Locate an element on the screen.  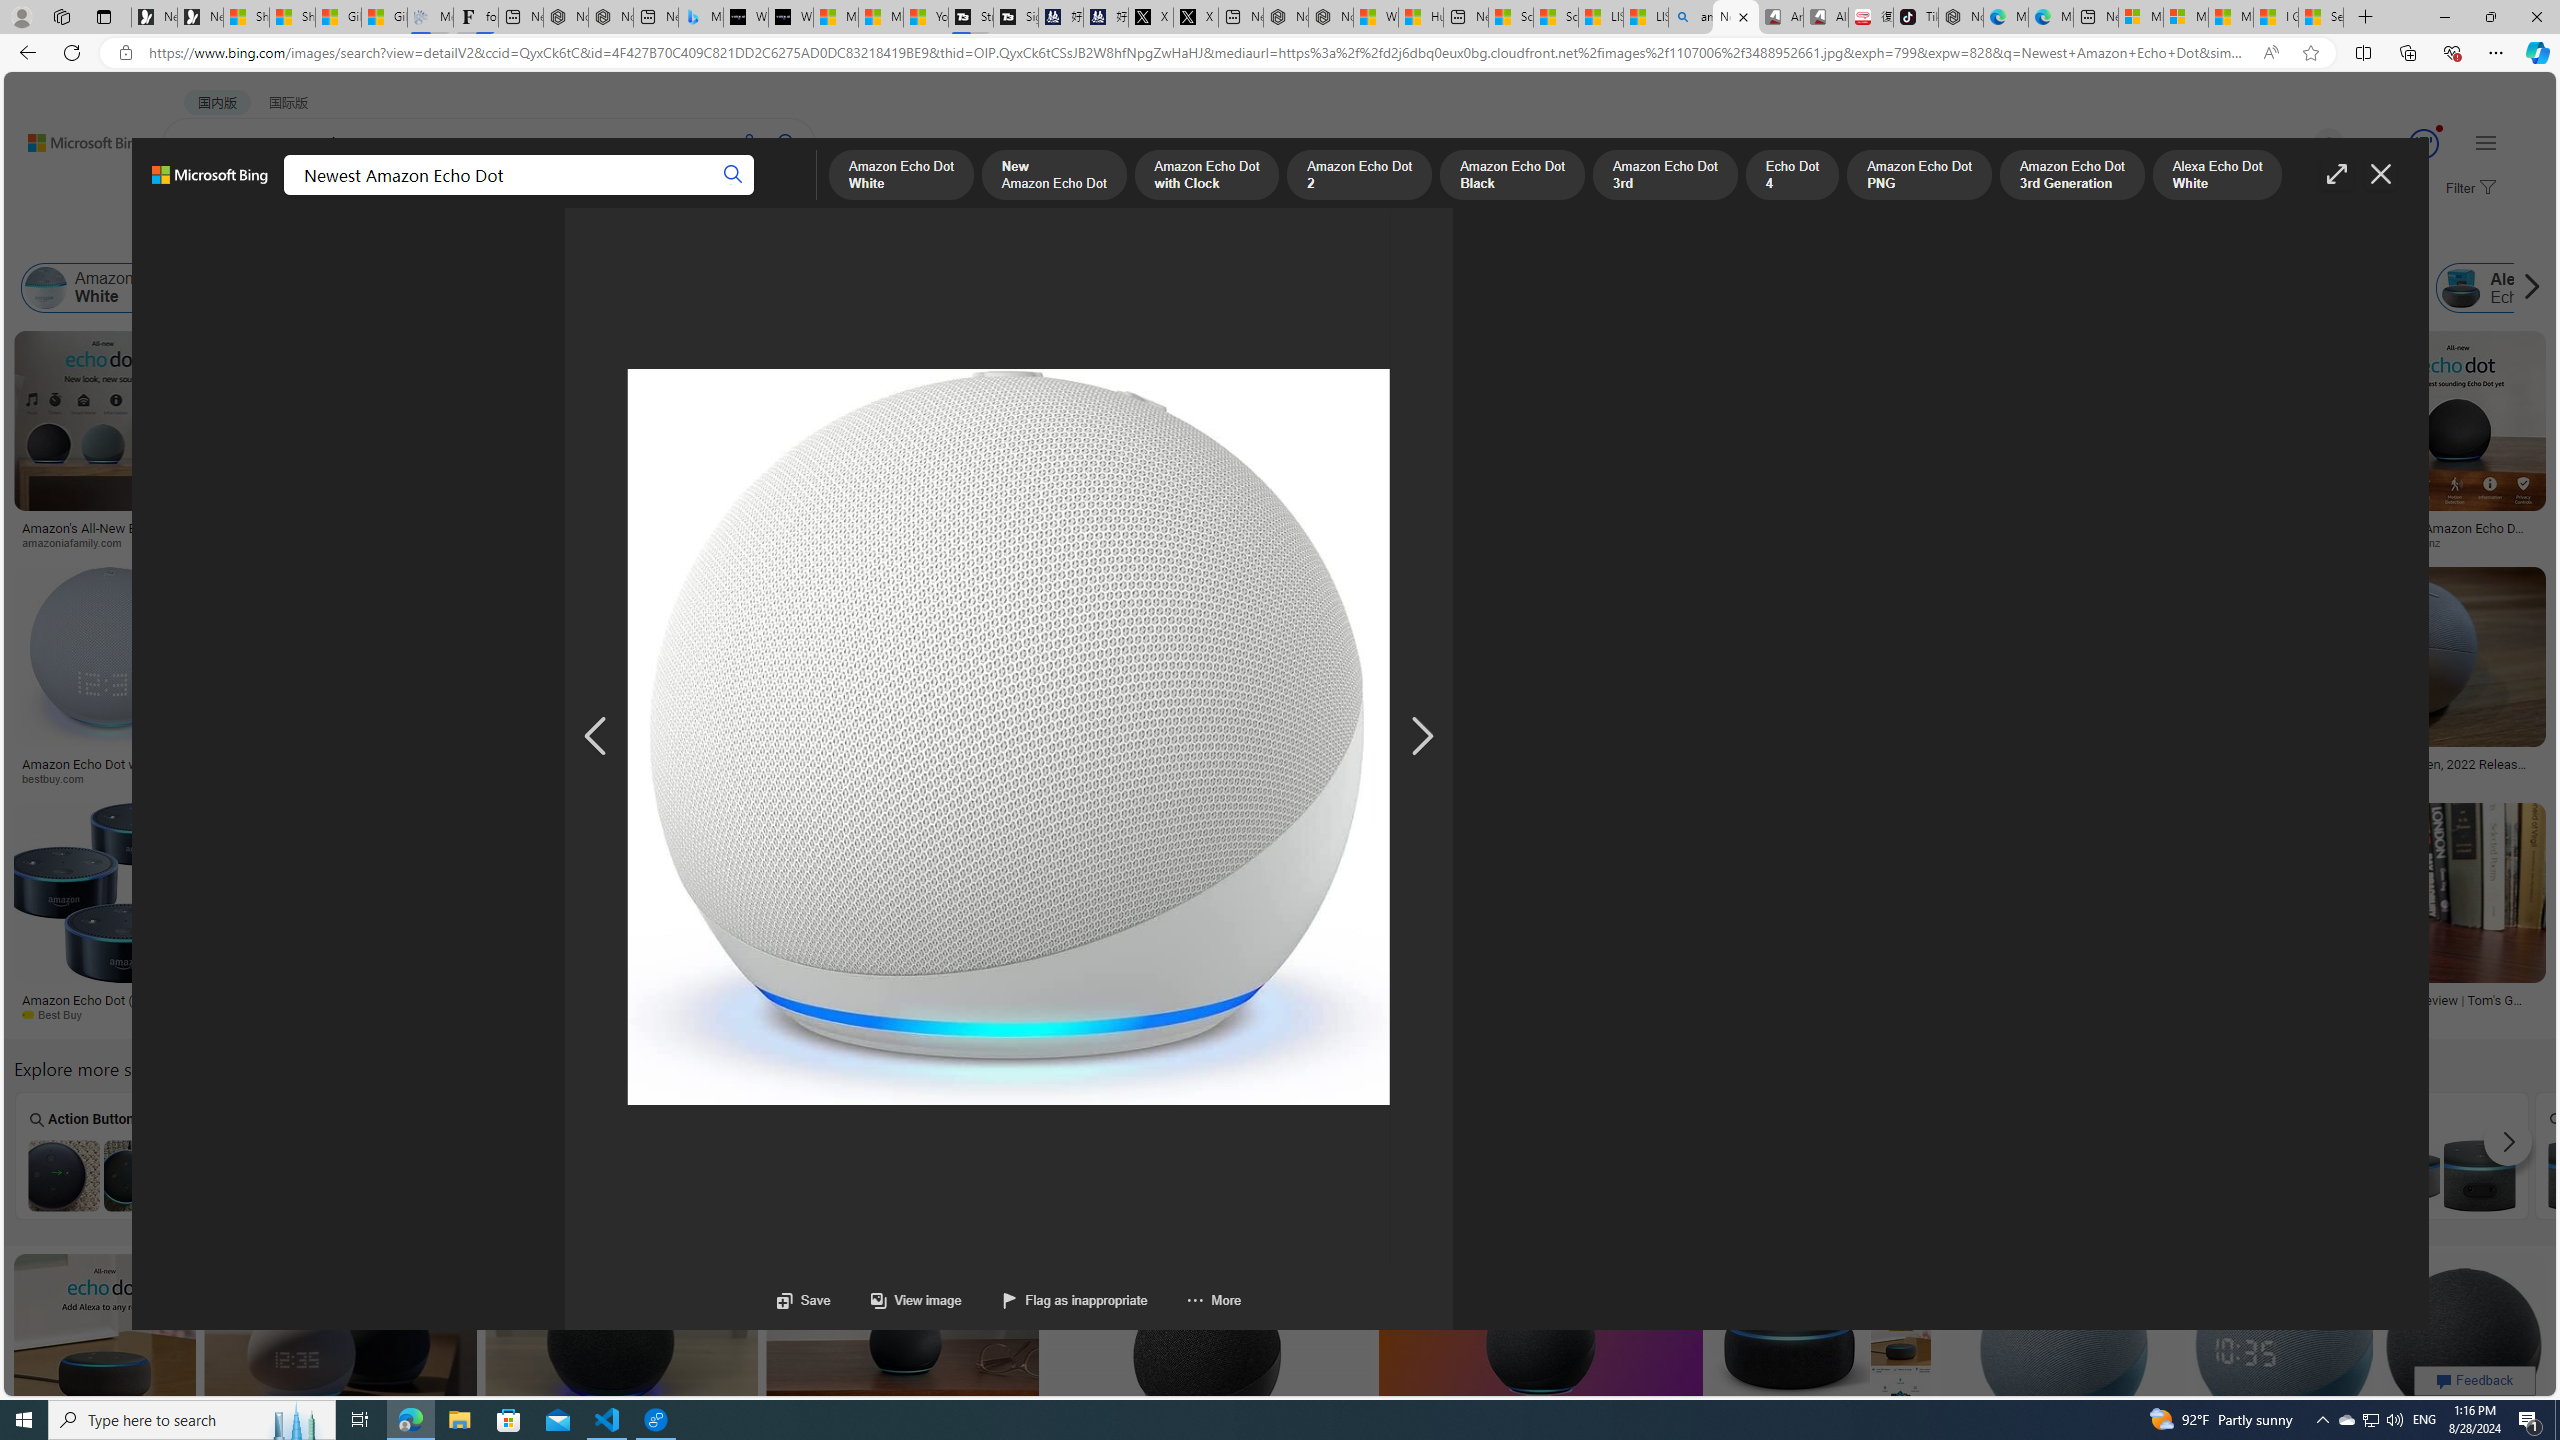
AutomationID: navr is located at coordinates (1422, 737).